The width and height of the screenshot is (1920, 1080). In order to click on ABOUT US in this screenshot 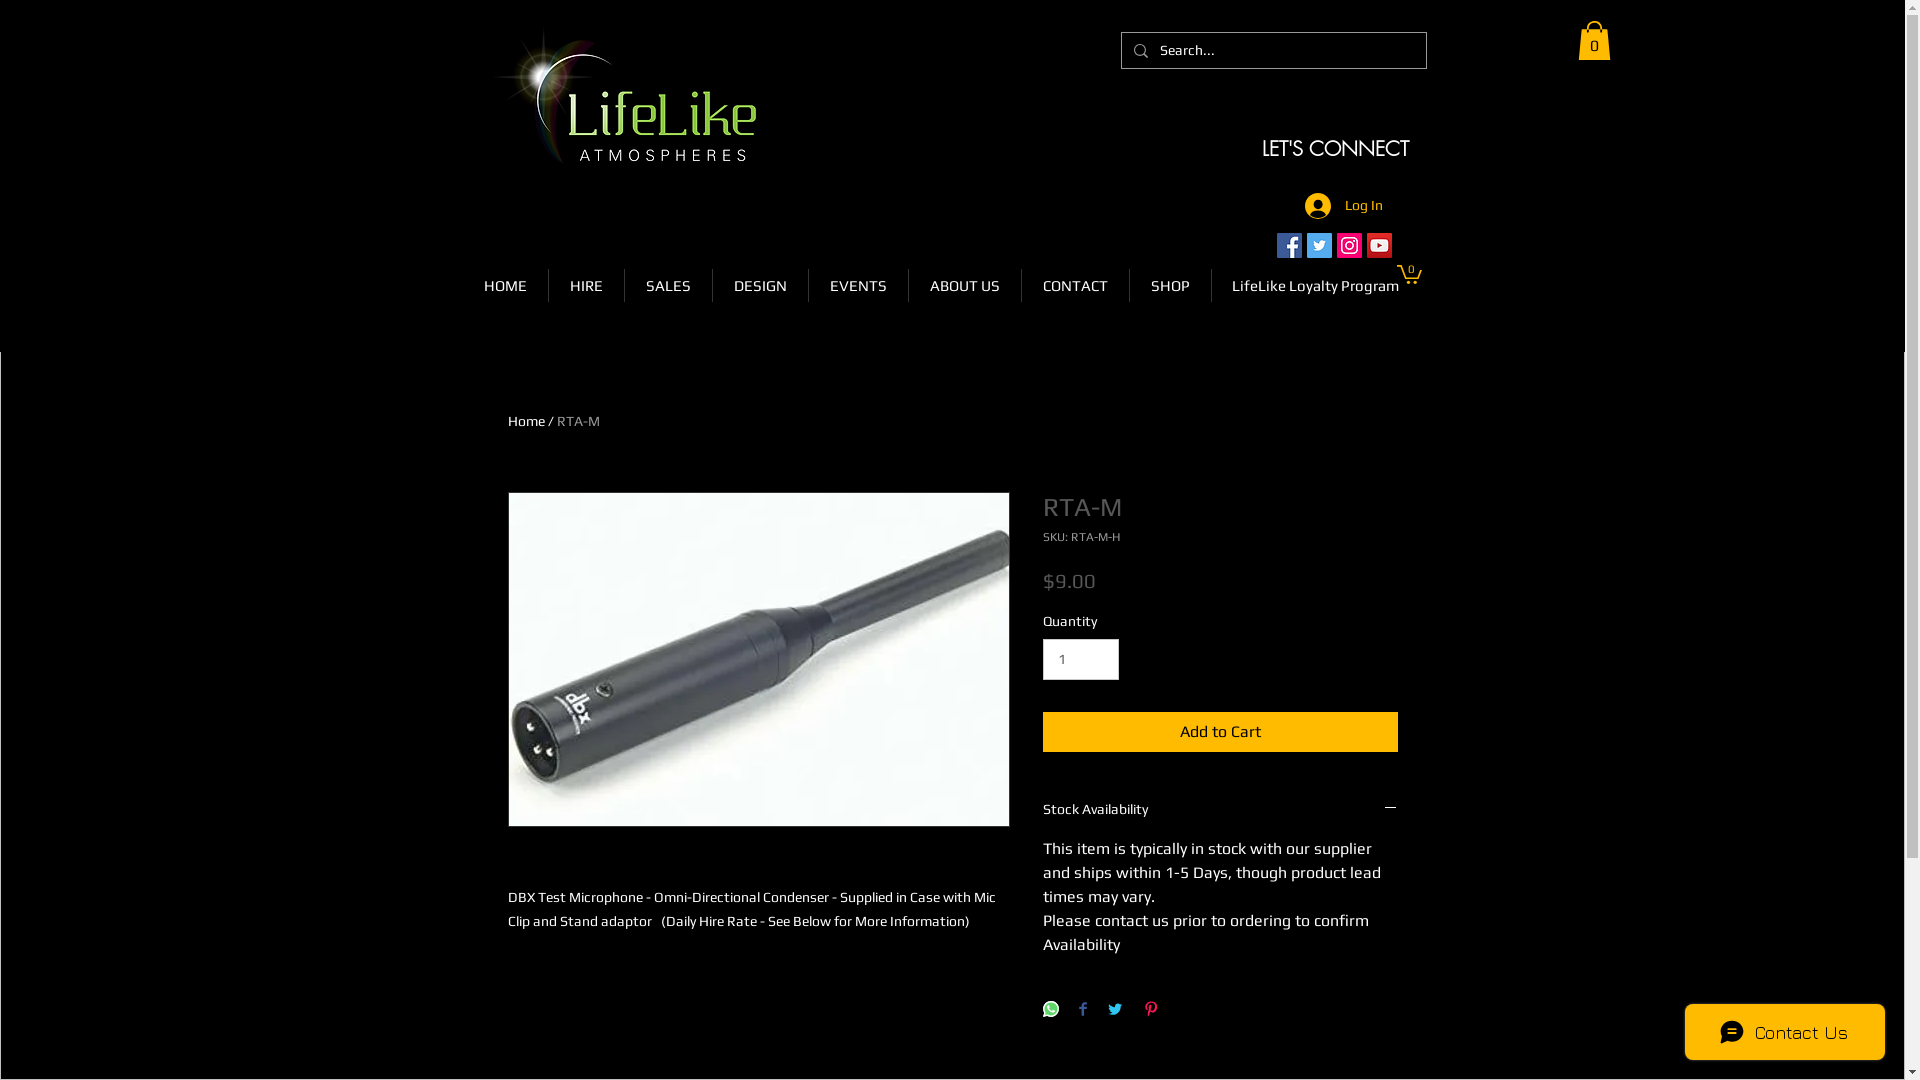, I will do `click(964, 286)`.